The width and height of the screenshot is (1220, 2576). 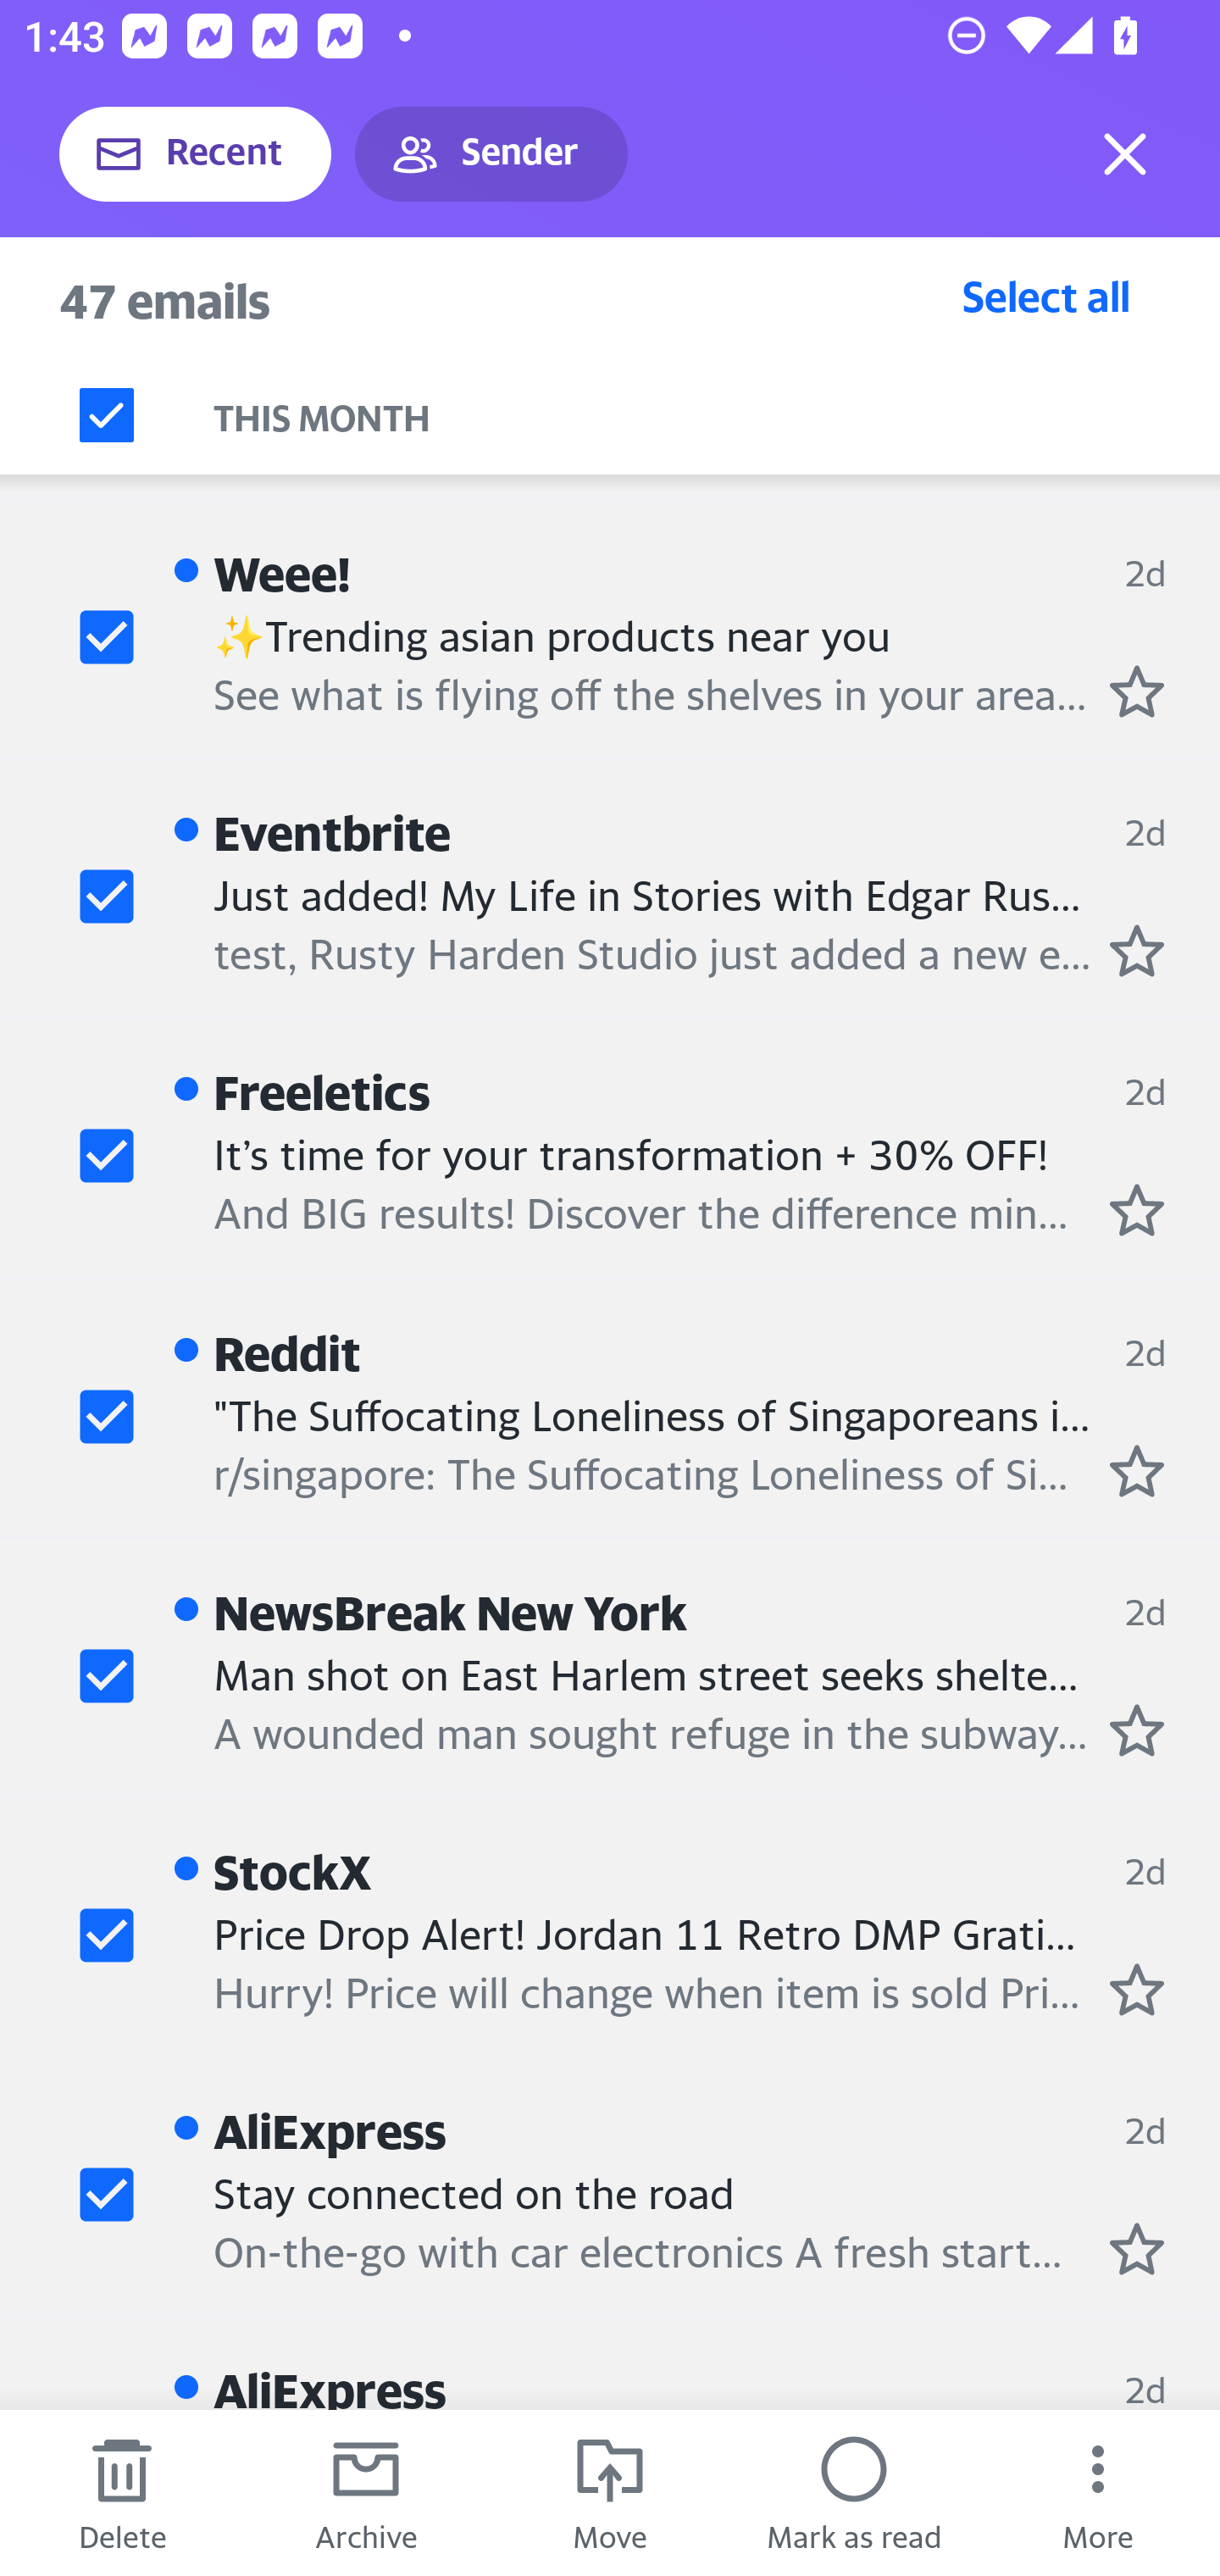 What do you see at coordinates (1137, 952) in the screenshot?
I see `Mark as starred.` at bounding box center [1137, 952].